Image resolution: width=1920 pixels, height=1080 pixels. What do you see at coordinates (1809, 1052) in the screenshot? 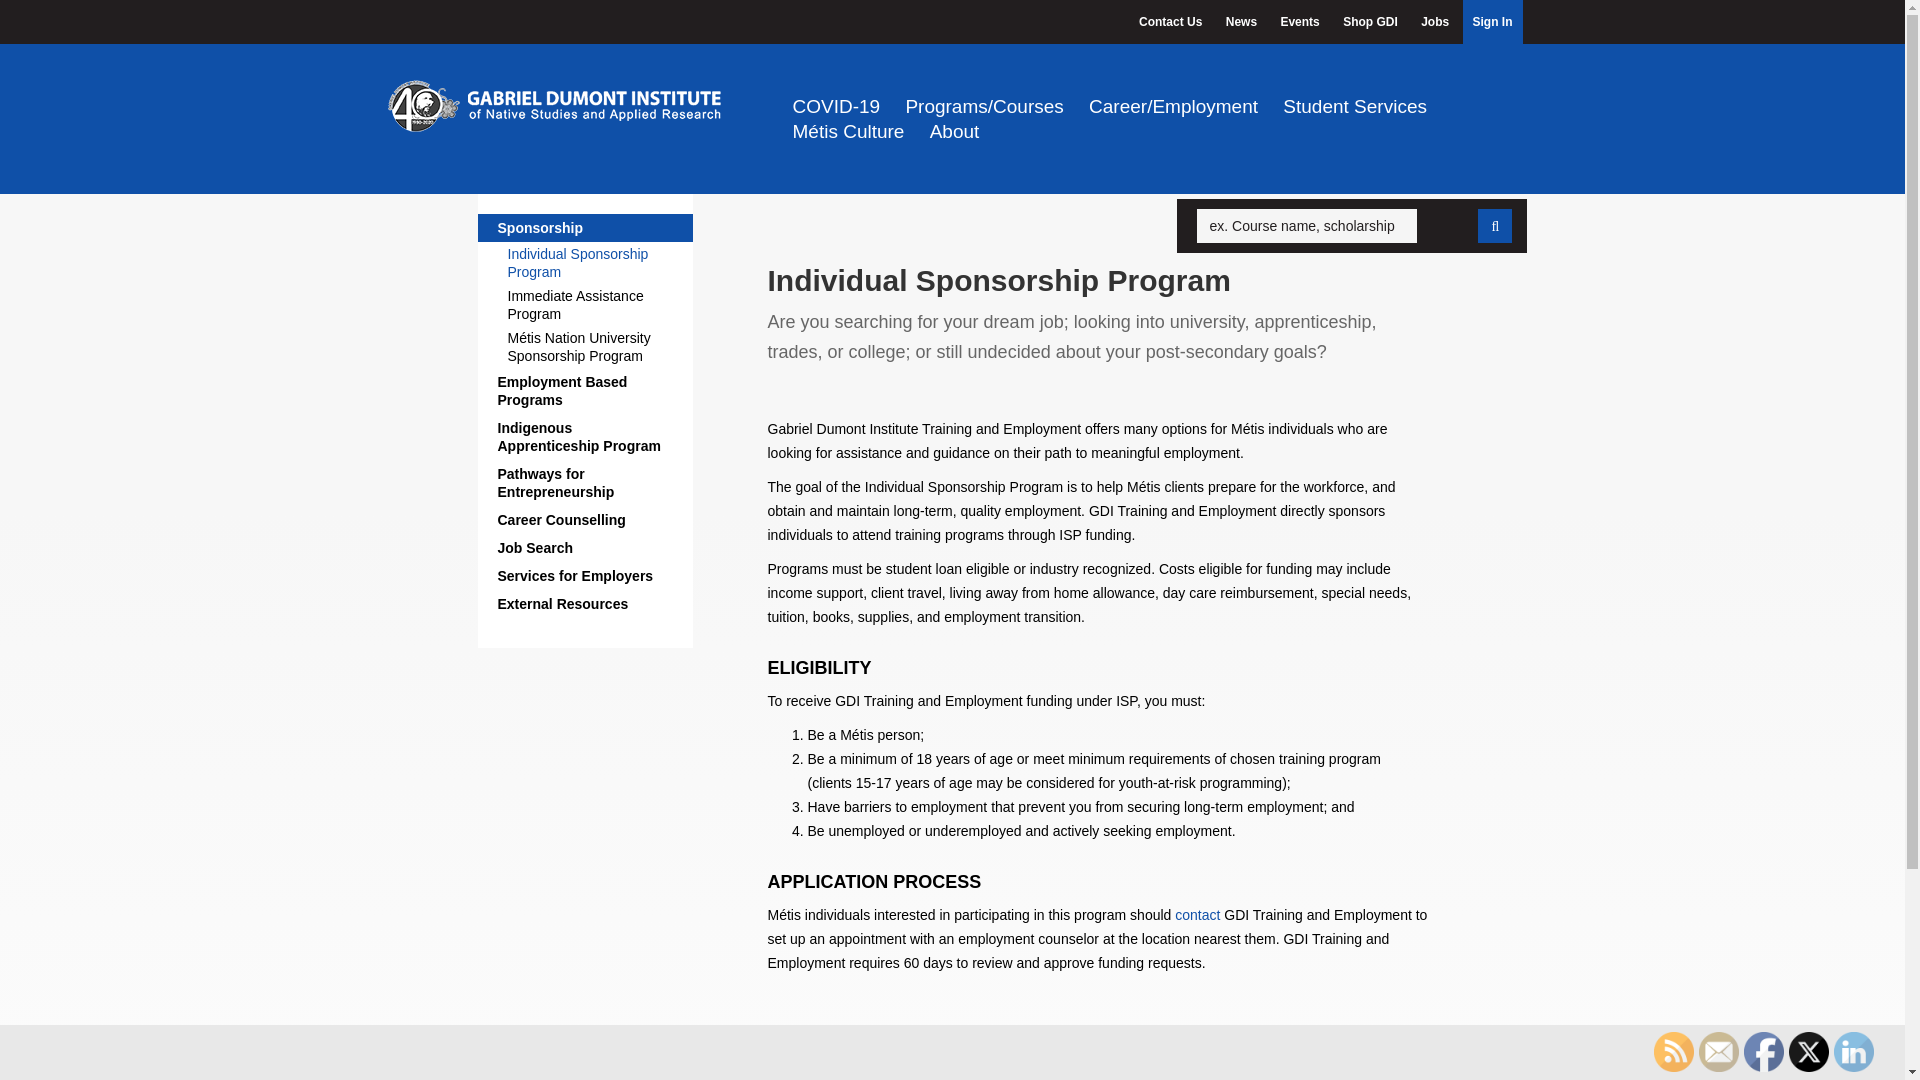
I see `Twitter` at bounding box center [1809, 1052].